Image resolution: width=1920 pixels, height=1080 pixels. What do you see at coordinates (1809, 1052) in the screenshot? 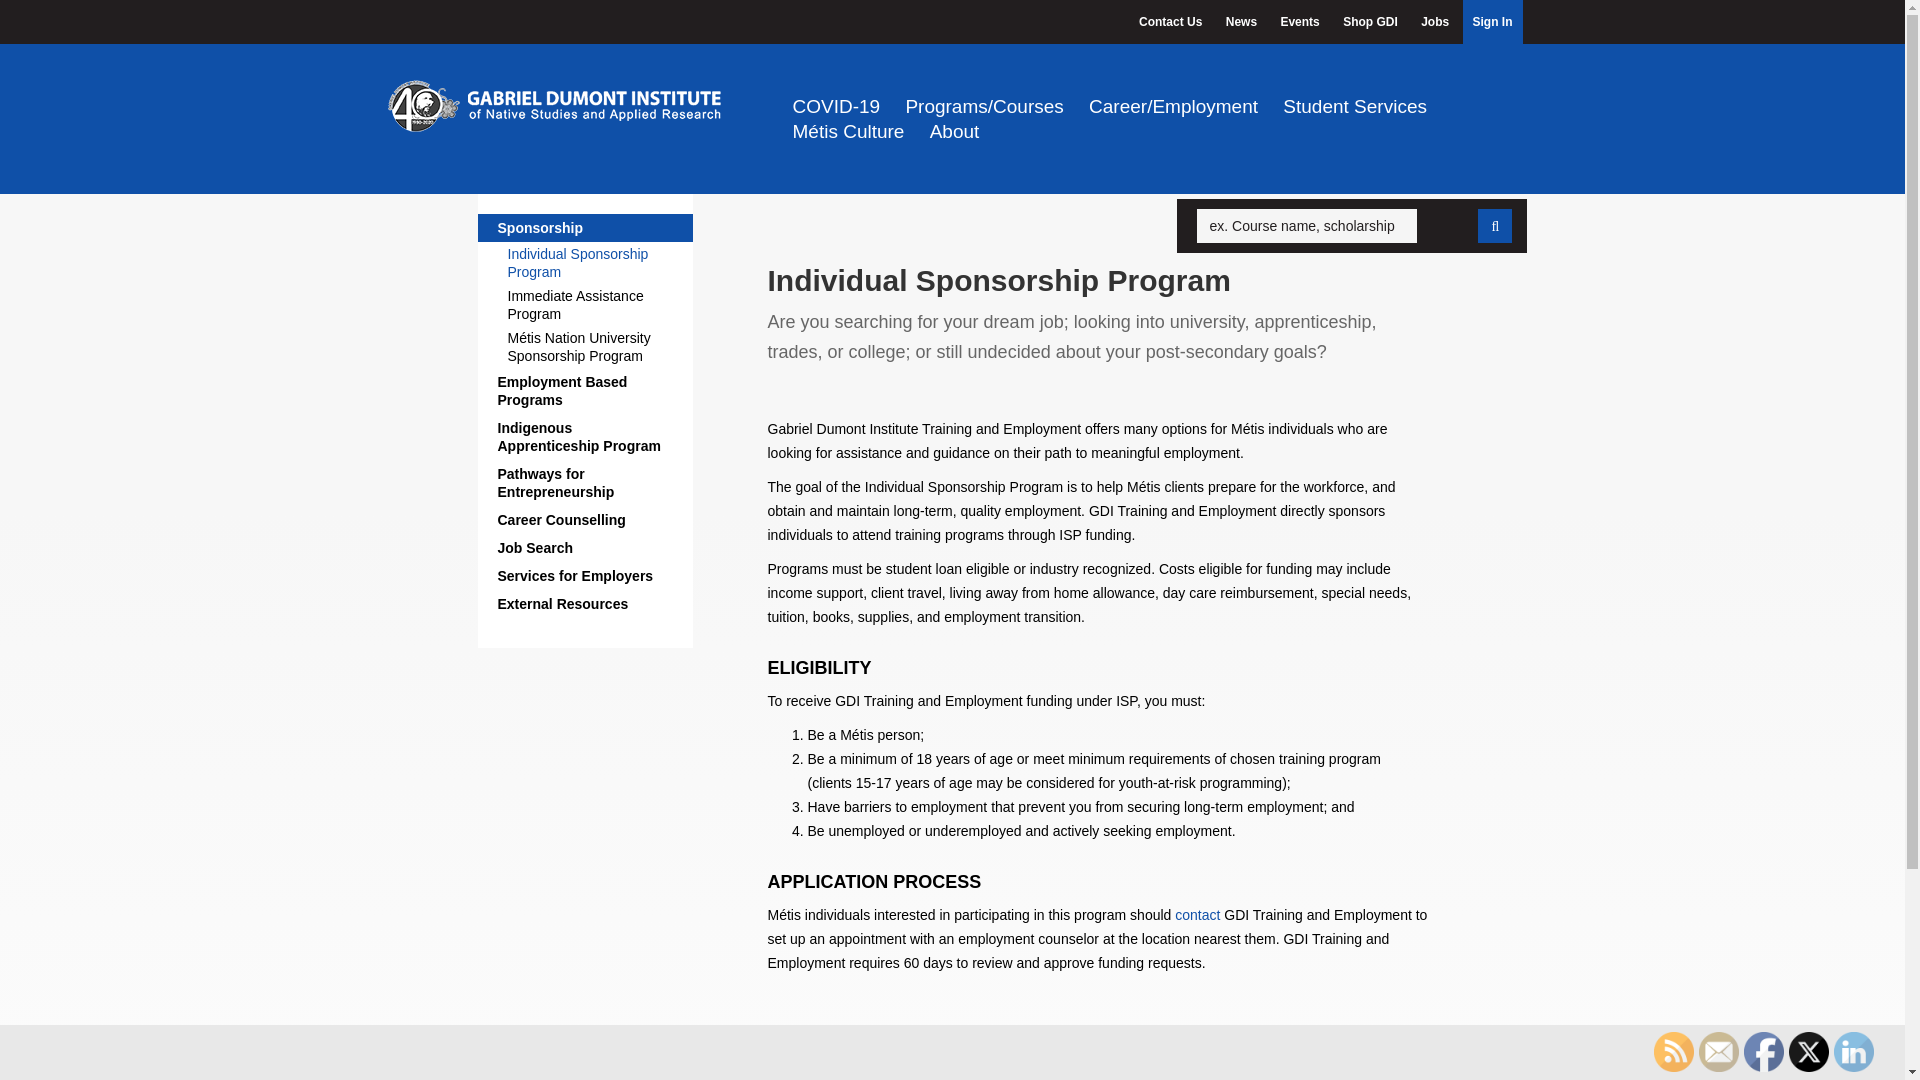
I see `Twitter` at bounding box center [1809, 1052].